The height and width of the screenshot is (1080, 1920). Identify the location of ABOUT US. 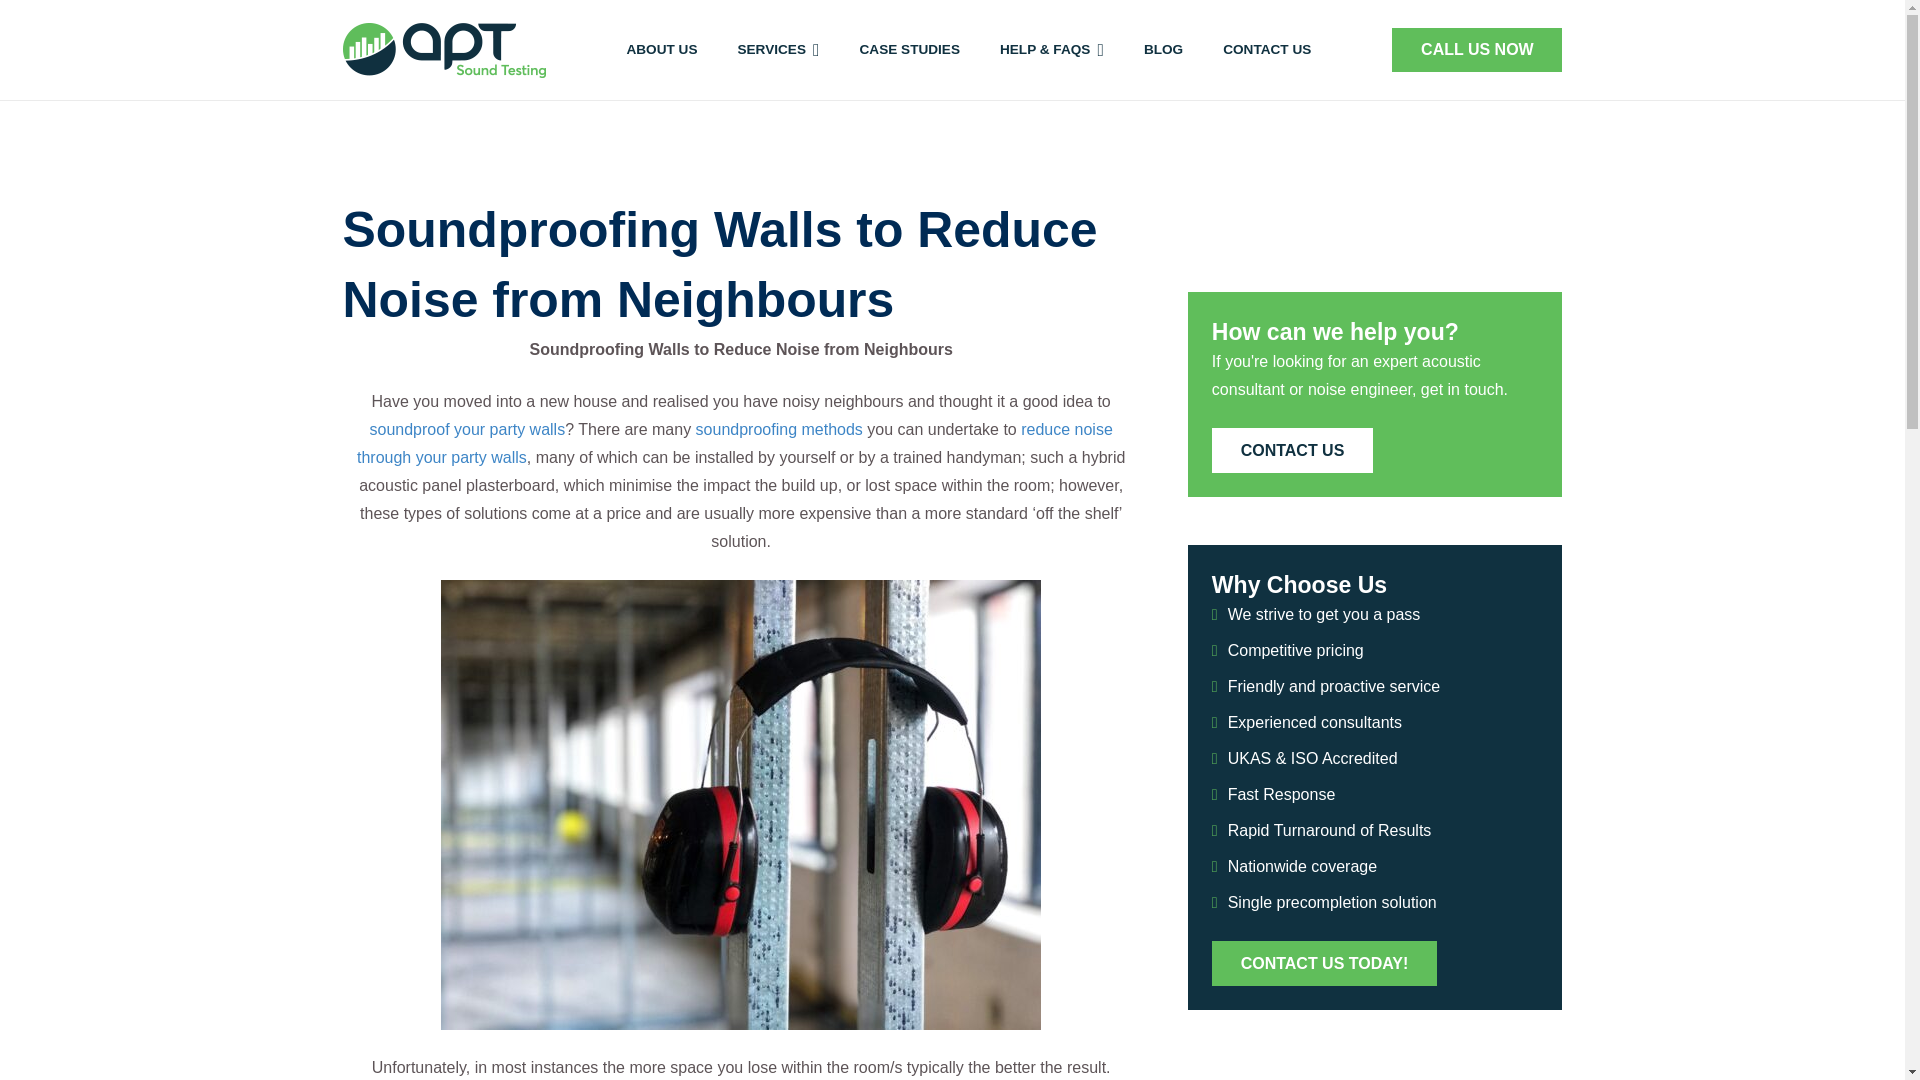
(661, 50).